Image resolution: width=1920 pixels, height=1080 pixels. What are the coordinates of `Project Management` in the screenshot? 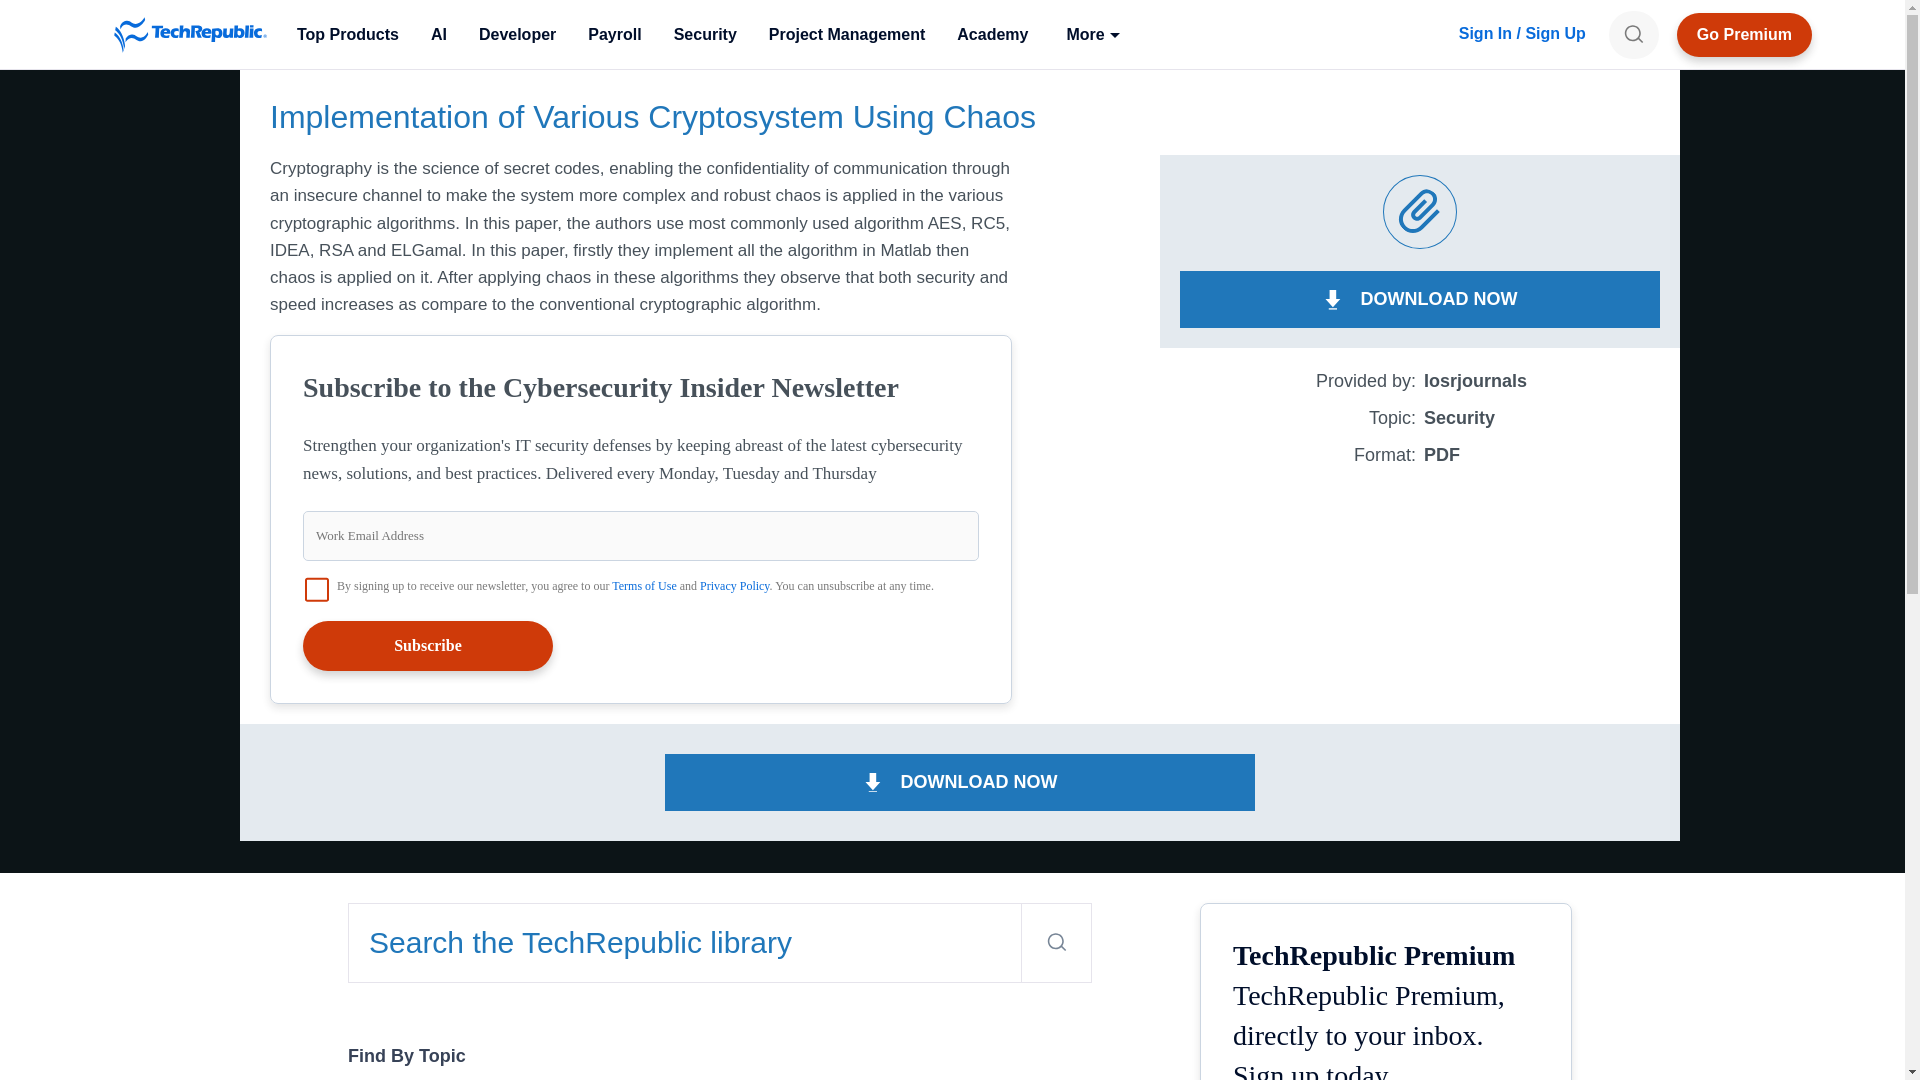 It's located at (846, 34).